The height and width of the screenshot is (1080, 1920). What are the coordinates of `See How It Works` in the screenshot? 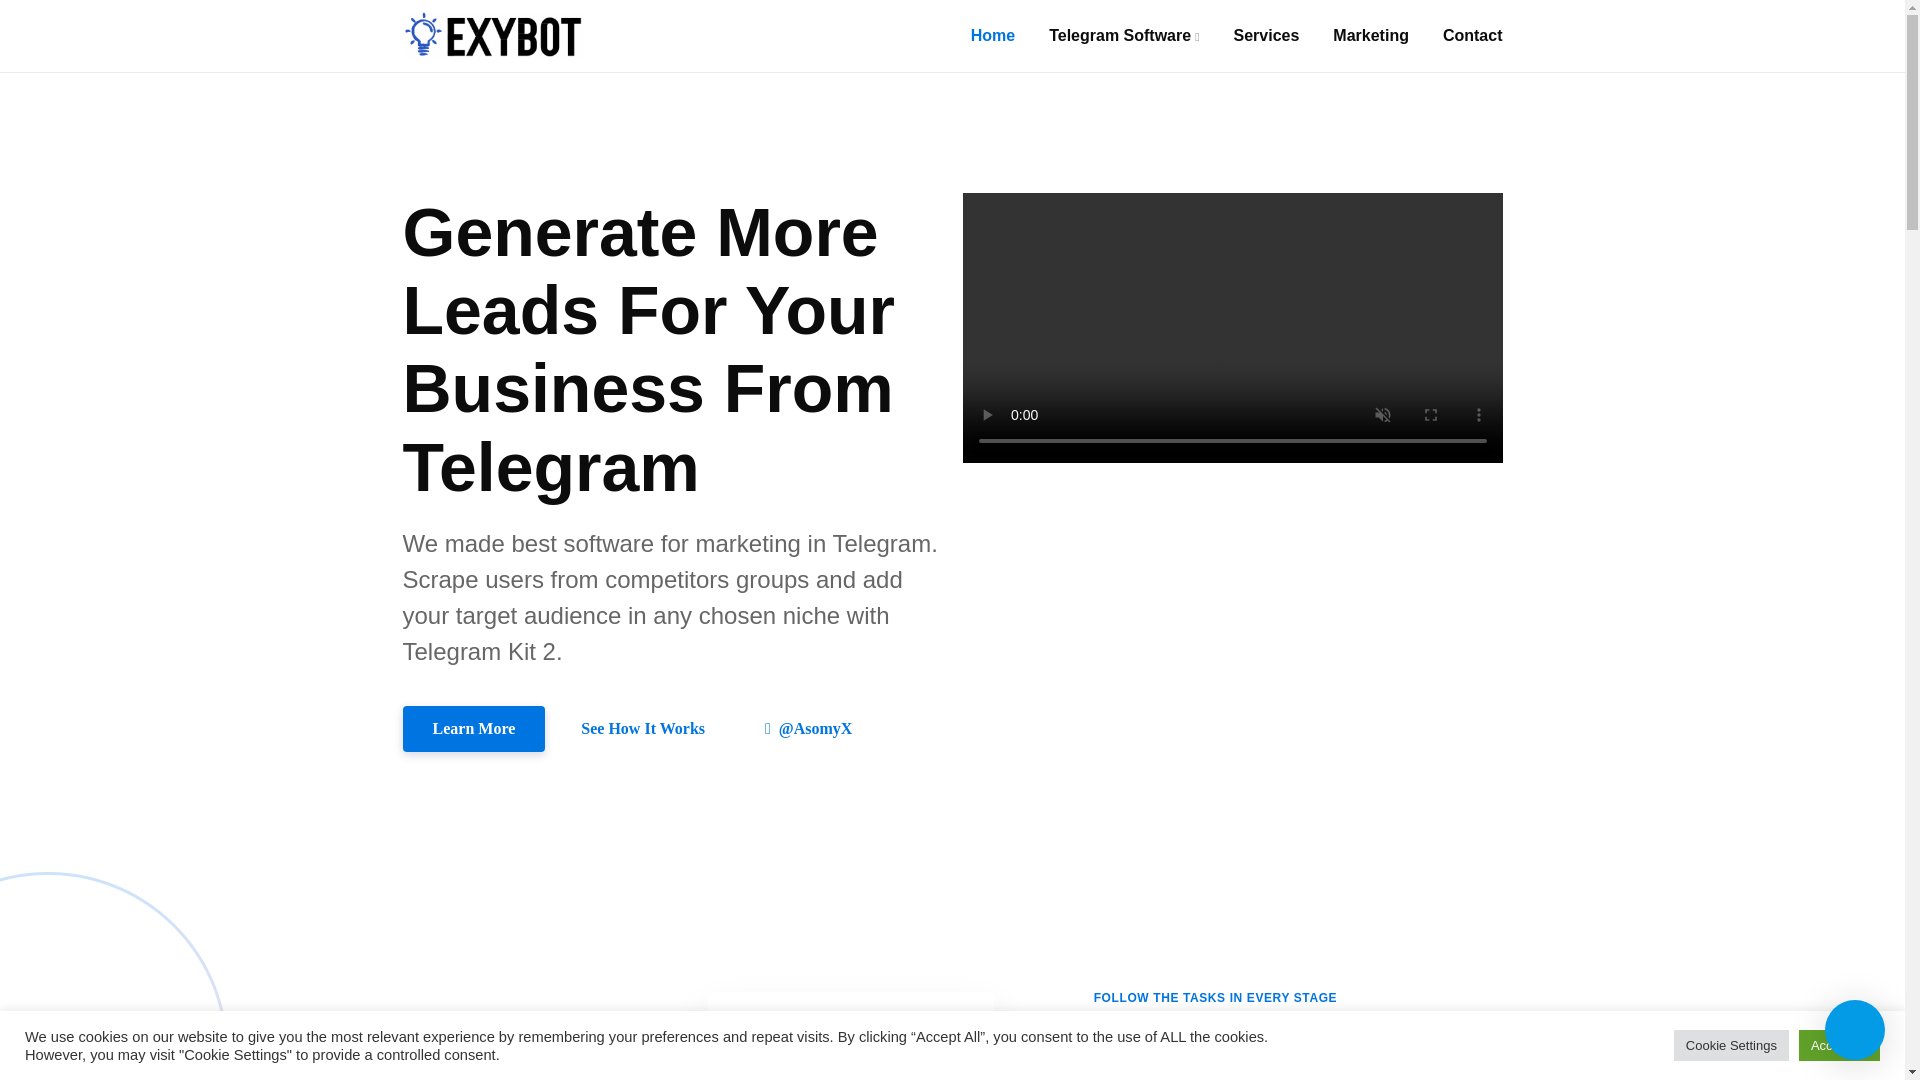 It's located at (643, 728).